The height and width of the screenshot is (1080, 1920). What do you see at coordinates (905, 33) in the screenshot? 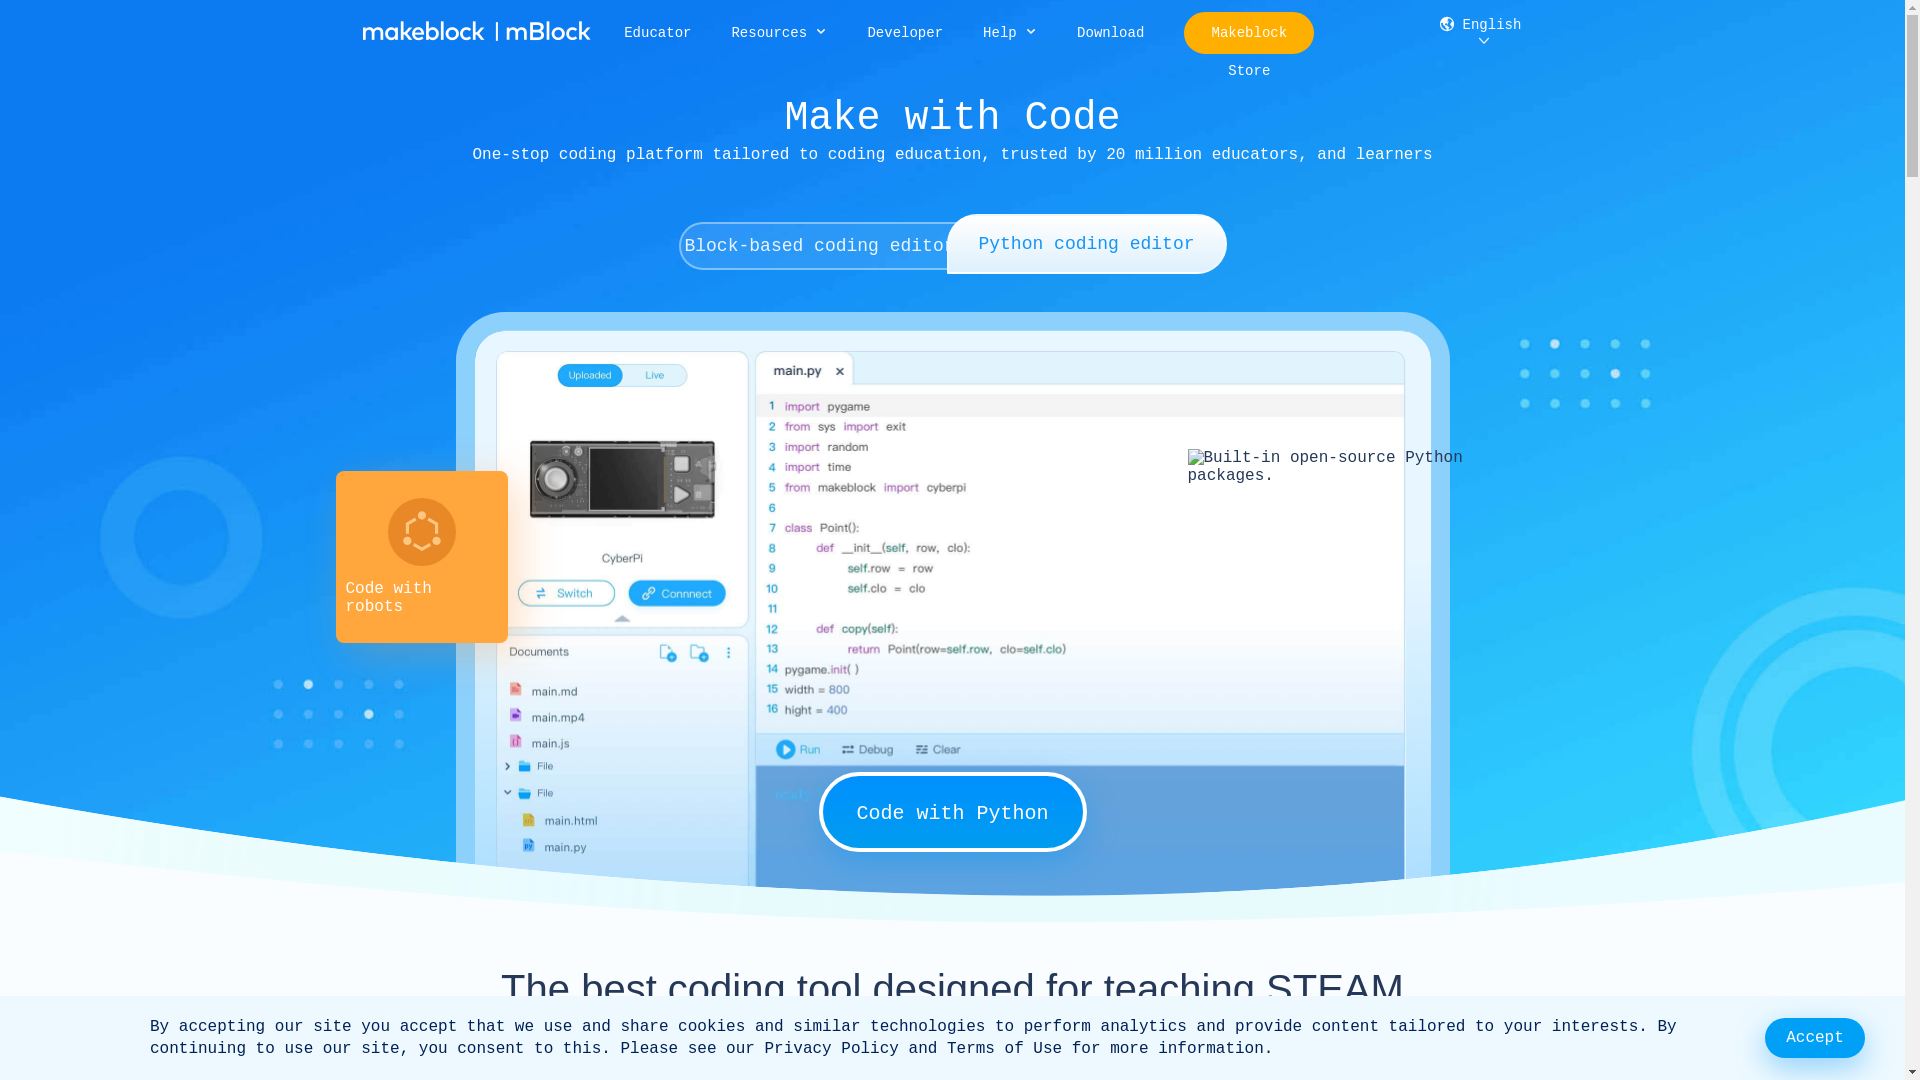
I see `Developer` at bounding box center [905, 33].